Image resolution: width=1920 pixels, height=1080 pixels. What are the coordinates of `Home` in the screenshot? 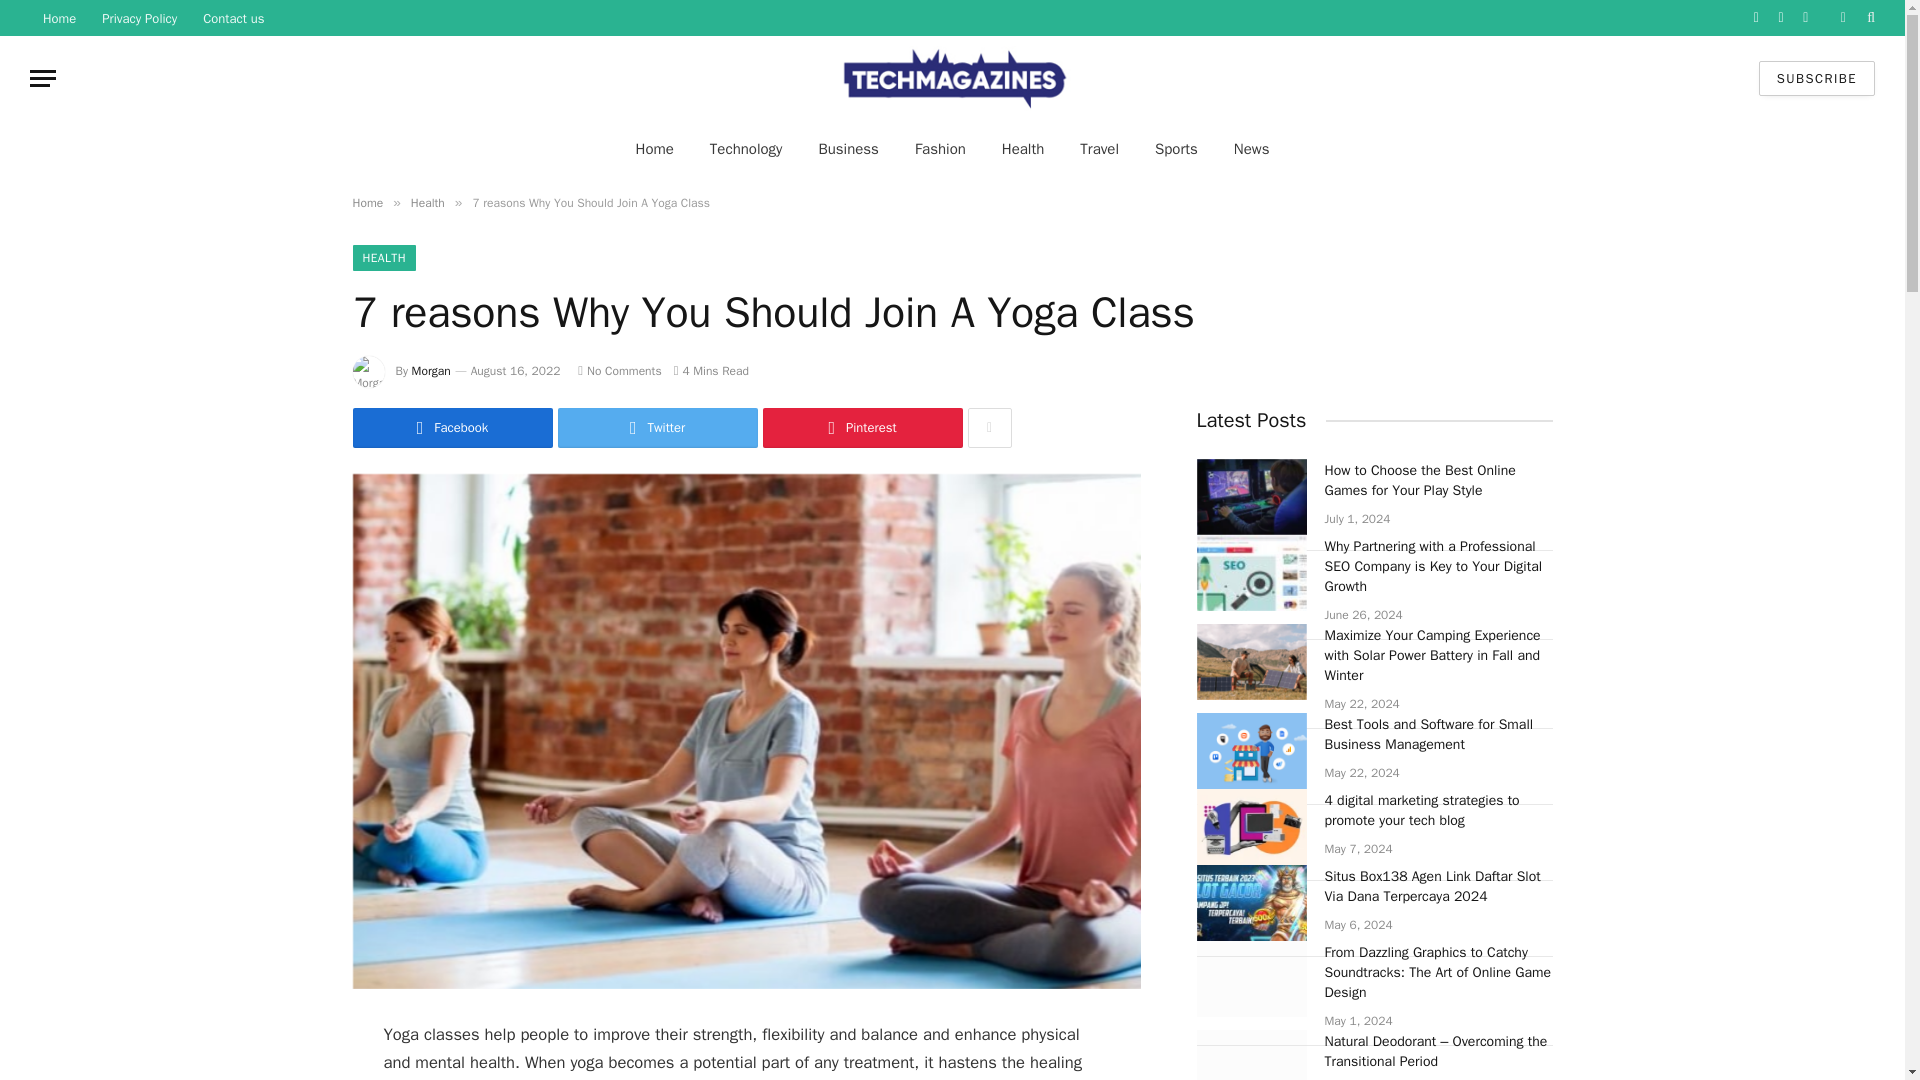 It's located at (59, 18).